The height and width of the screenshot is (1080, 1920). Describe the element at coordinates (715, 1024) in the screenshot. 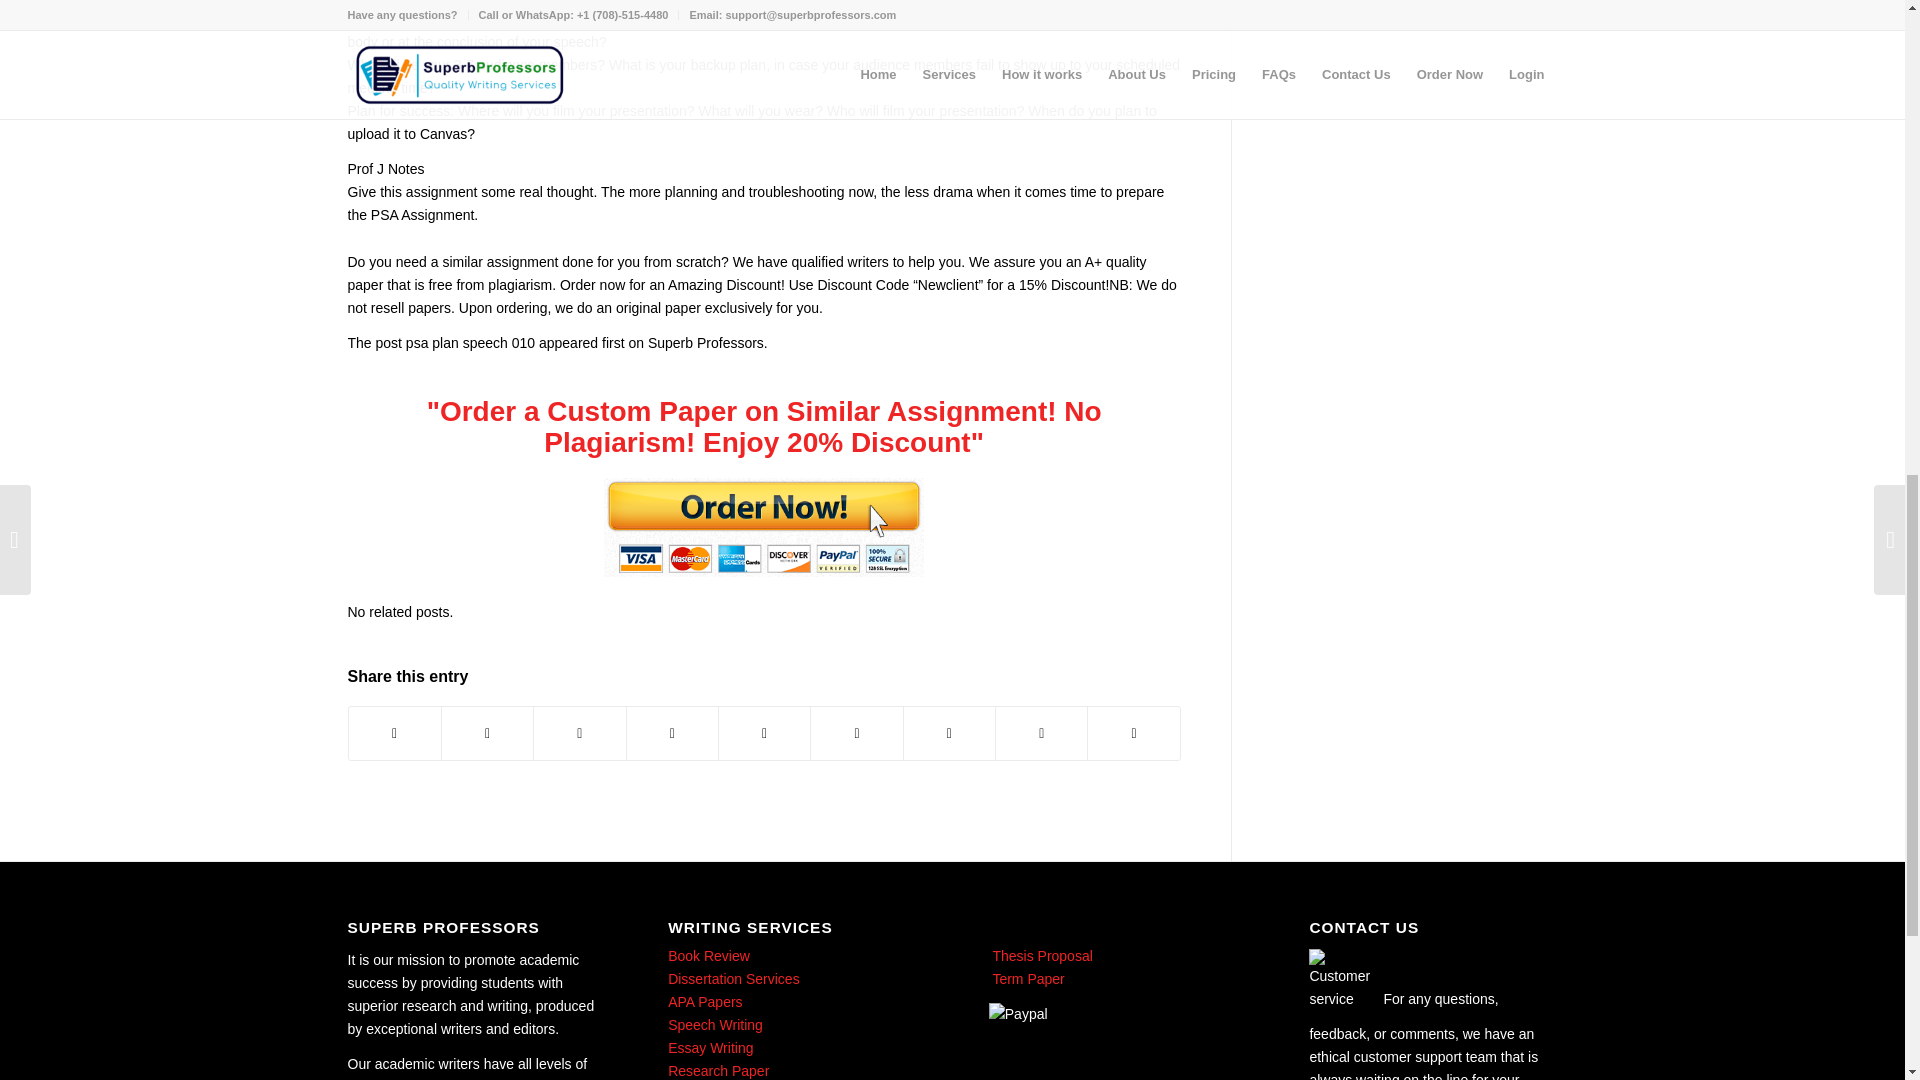

I see `Speech Writing` at that location.